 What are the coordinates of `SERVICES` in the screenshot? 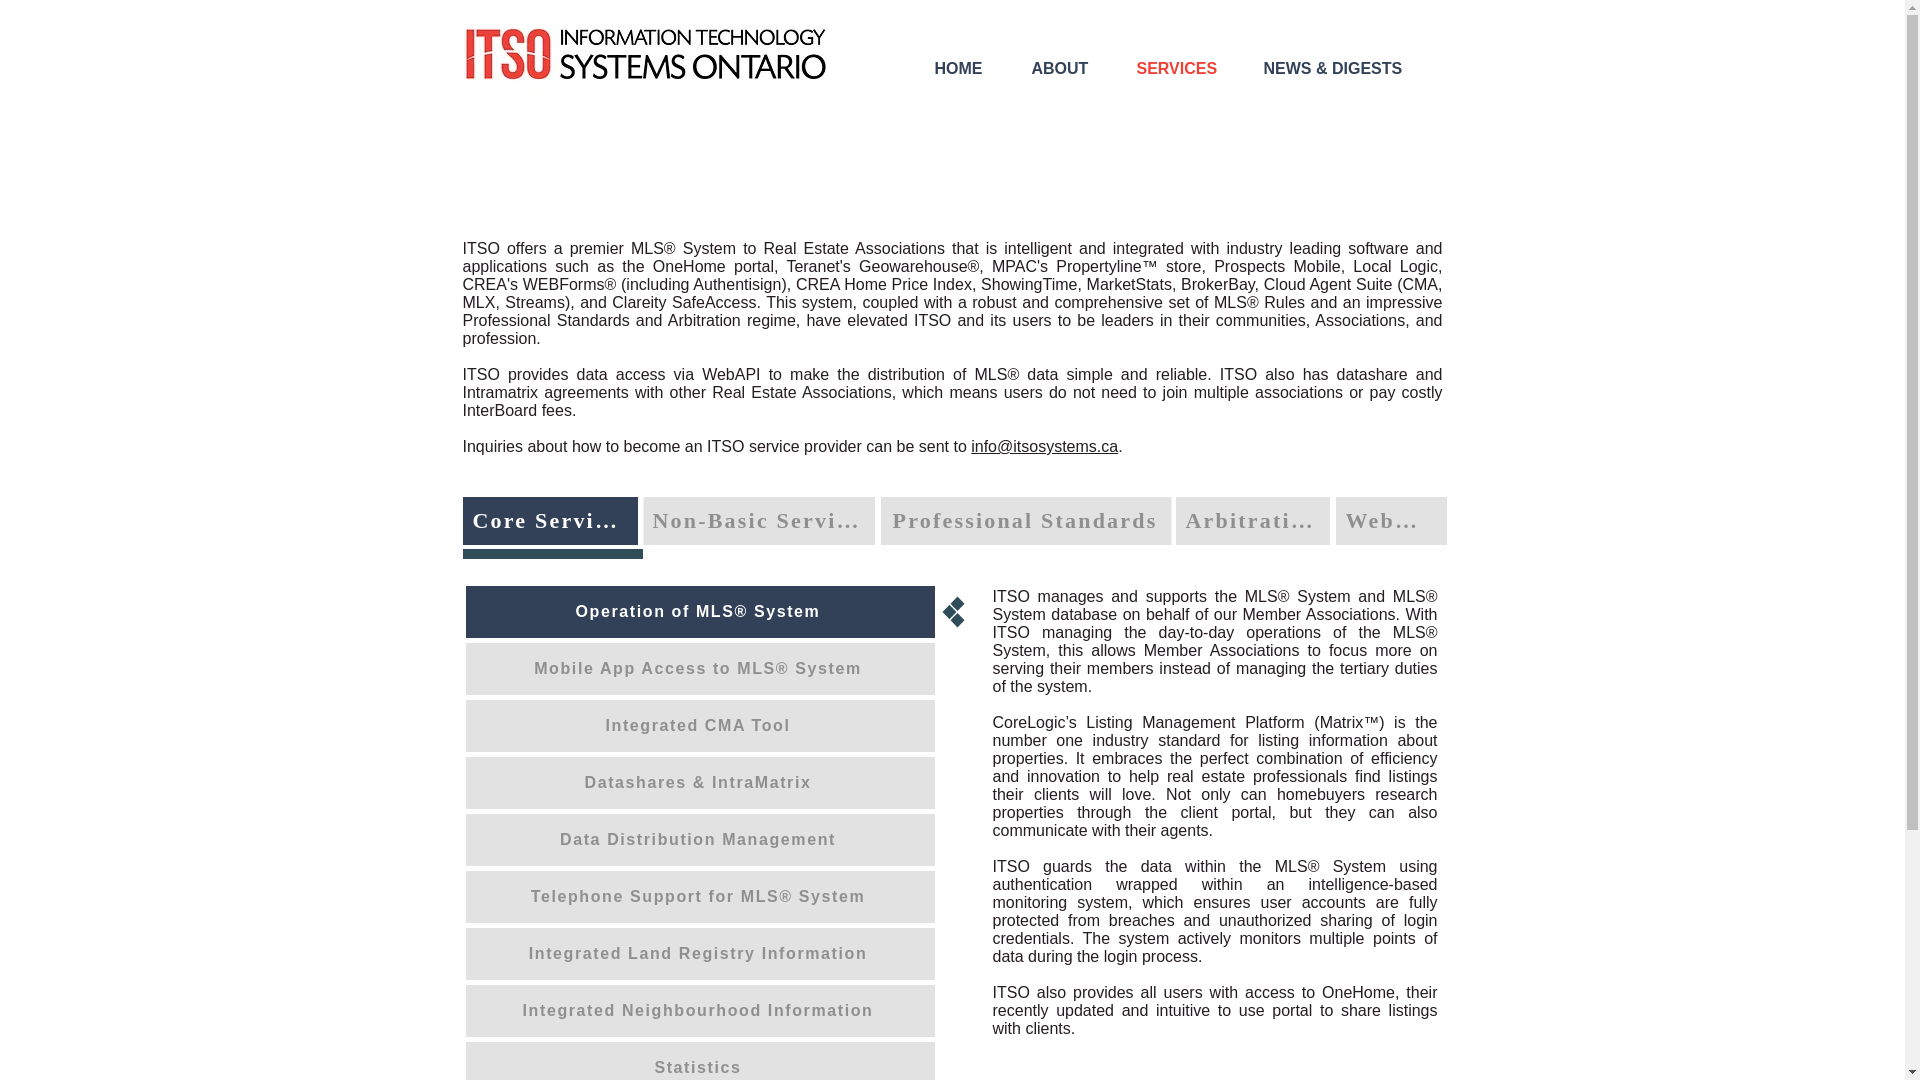 It's located at (1189, 68).